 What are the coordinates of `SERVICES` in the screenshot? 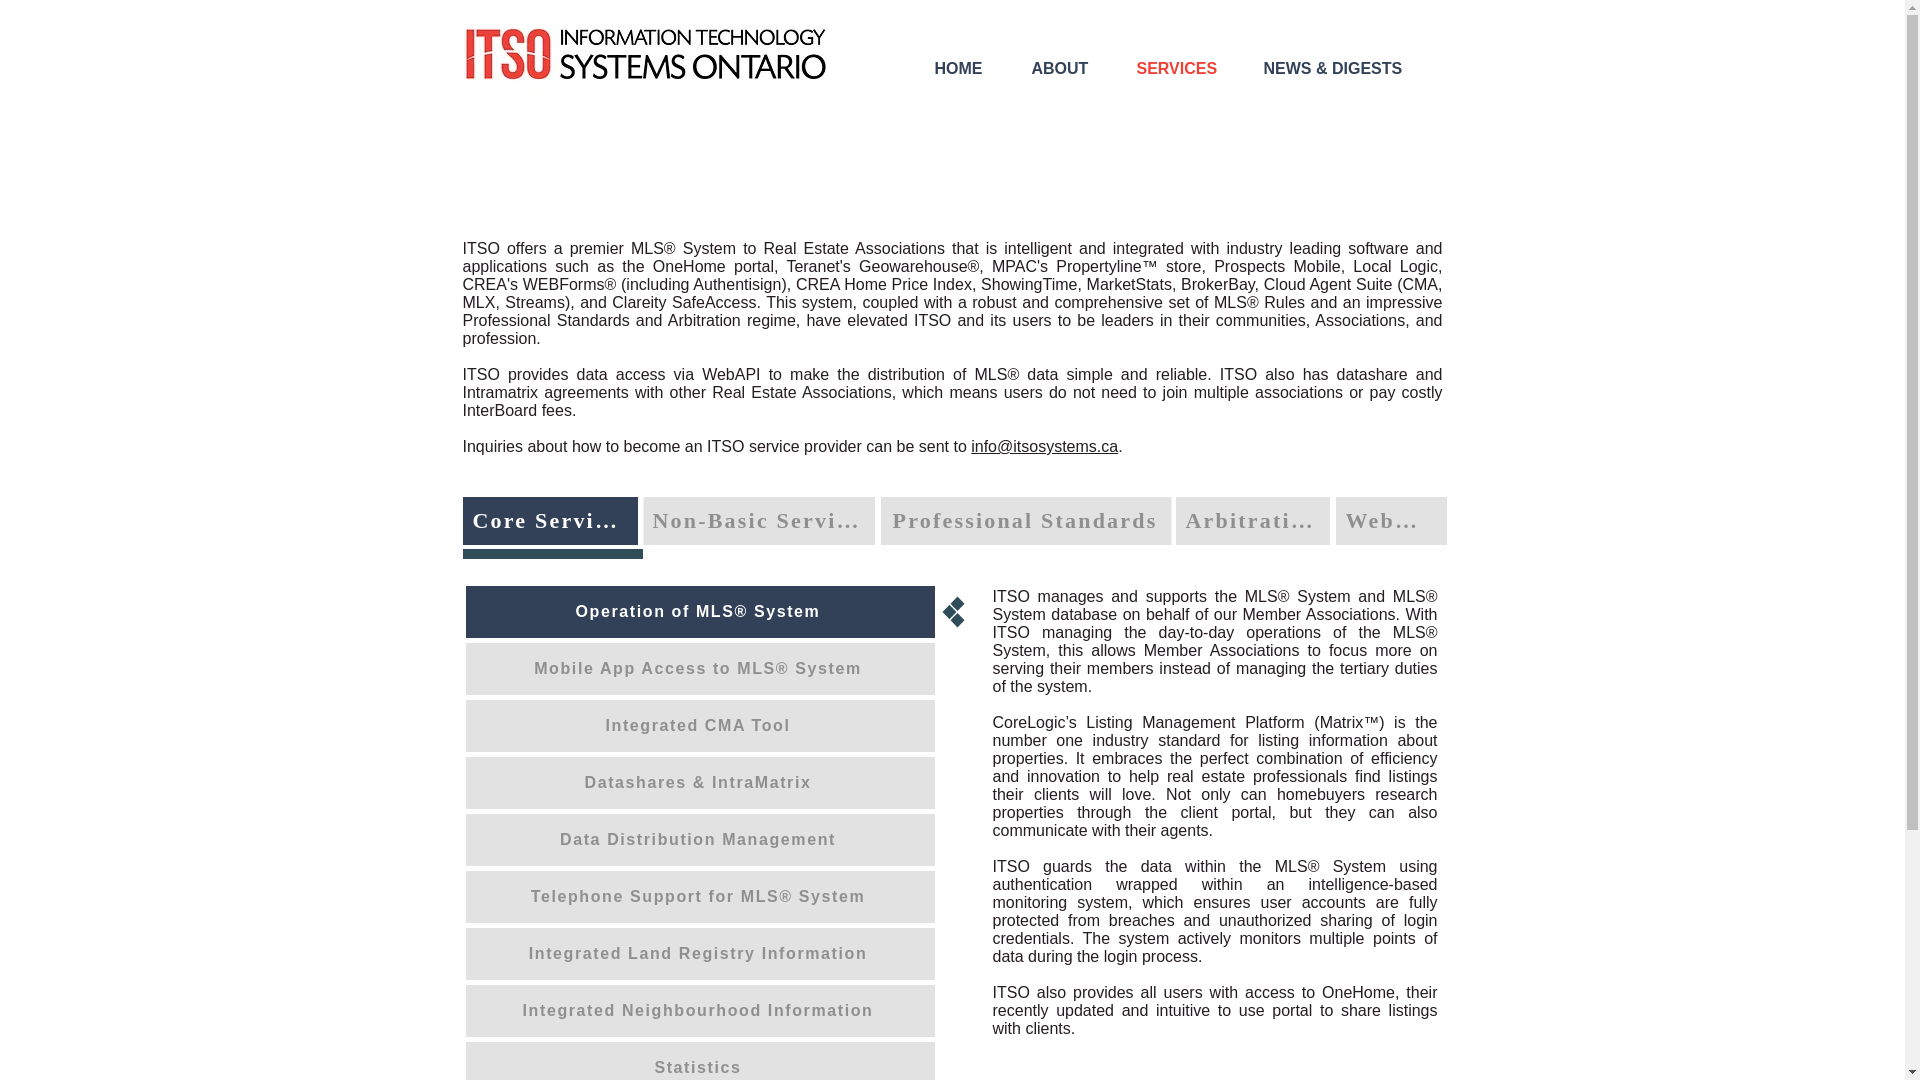 It's located at (1189, 68).